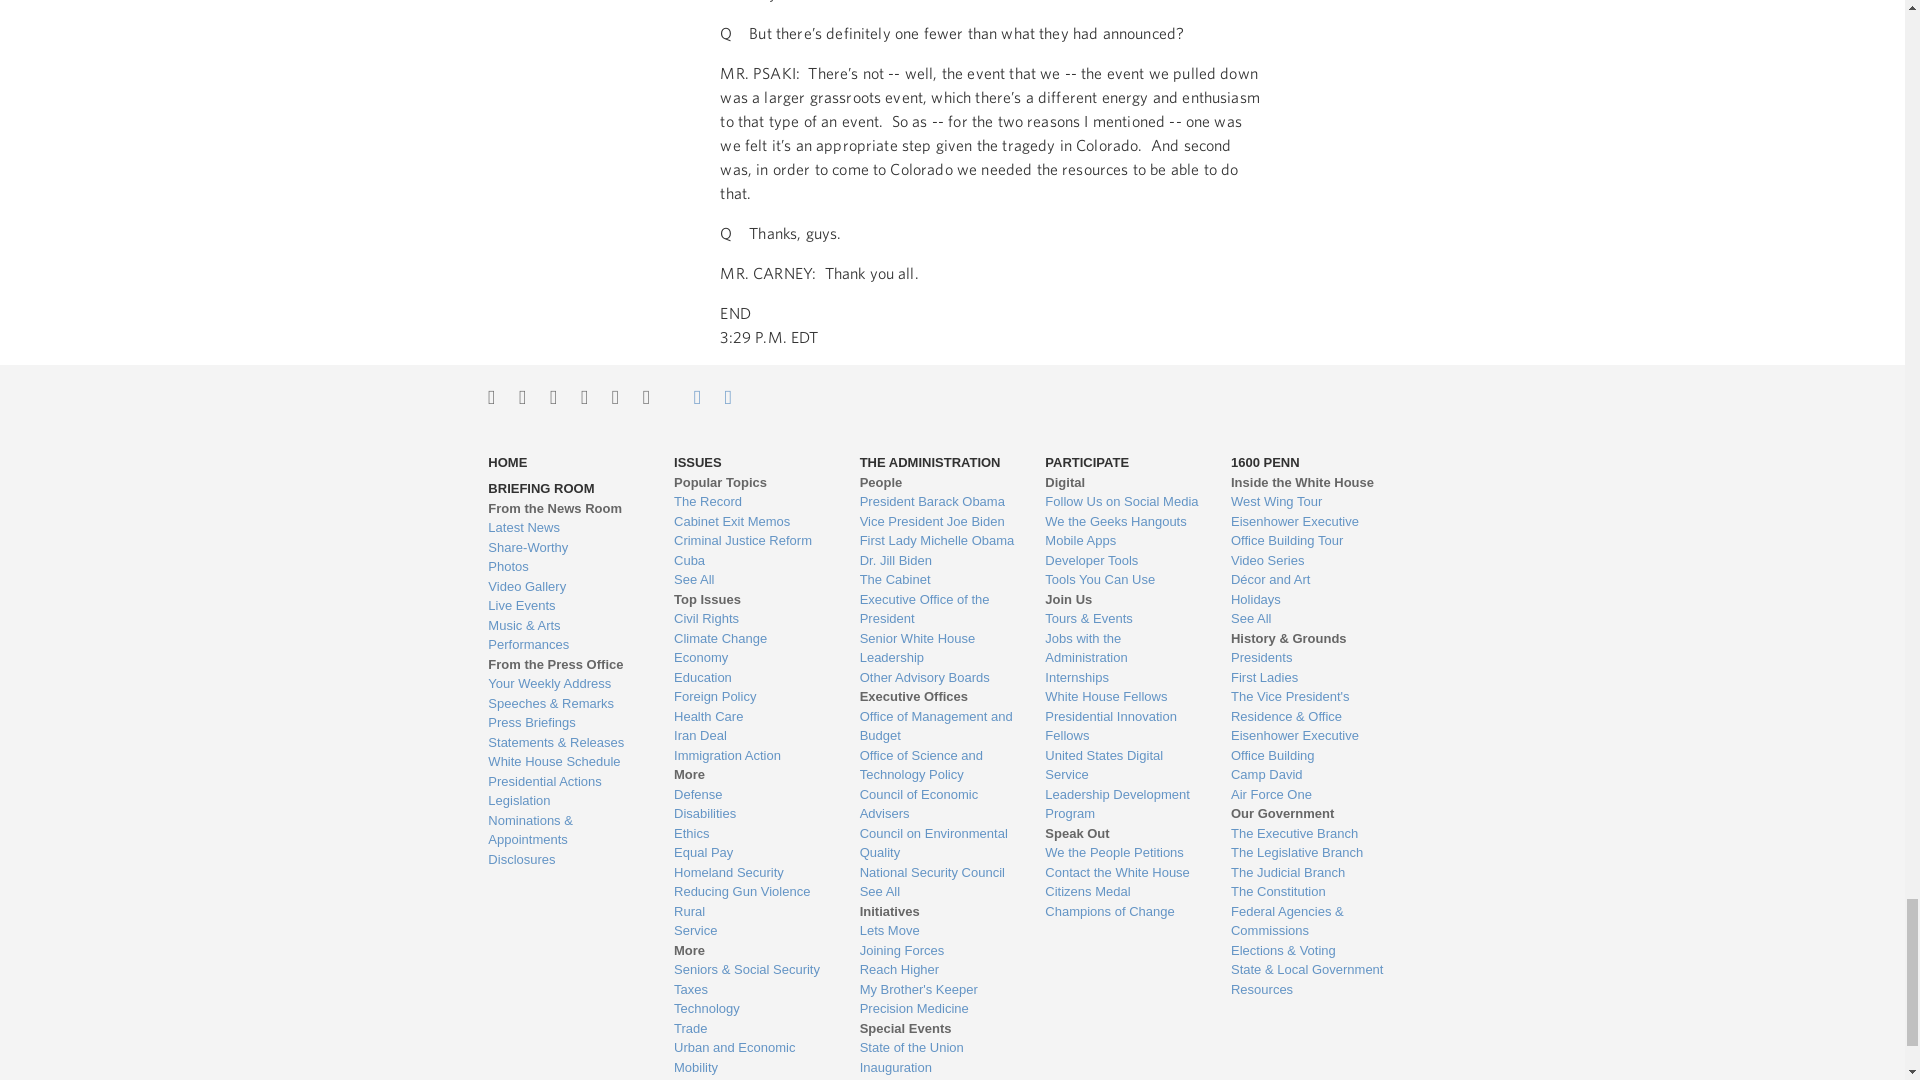  Describe the element at coordinates (522, 396) in the screenshot. I see `See the Whitehouse on Instagram.` at that location.